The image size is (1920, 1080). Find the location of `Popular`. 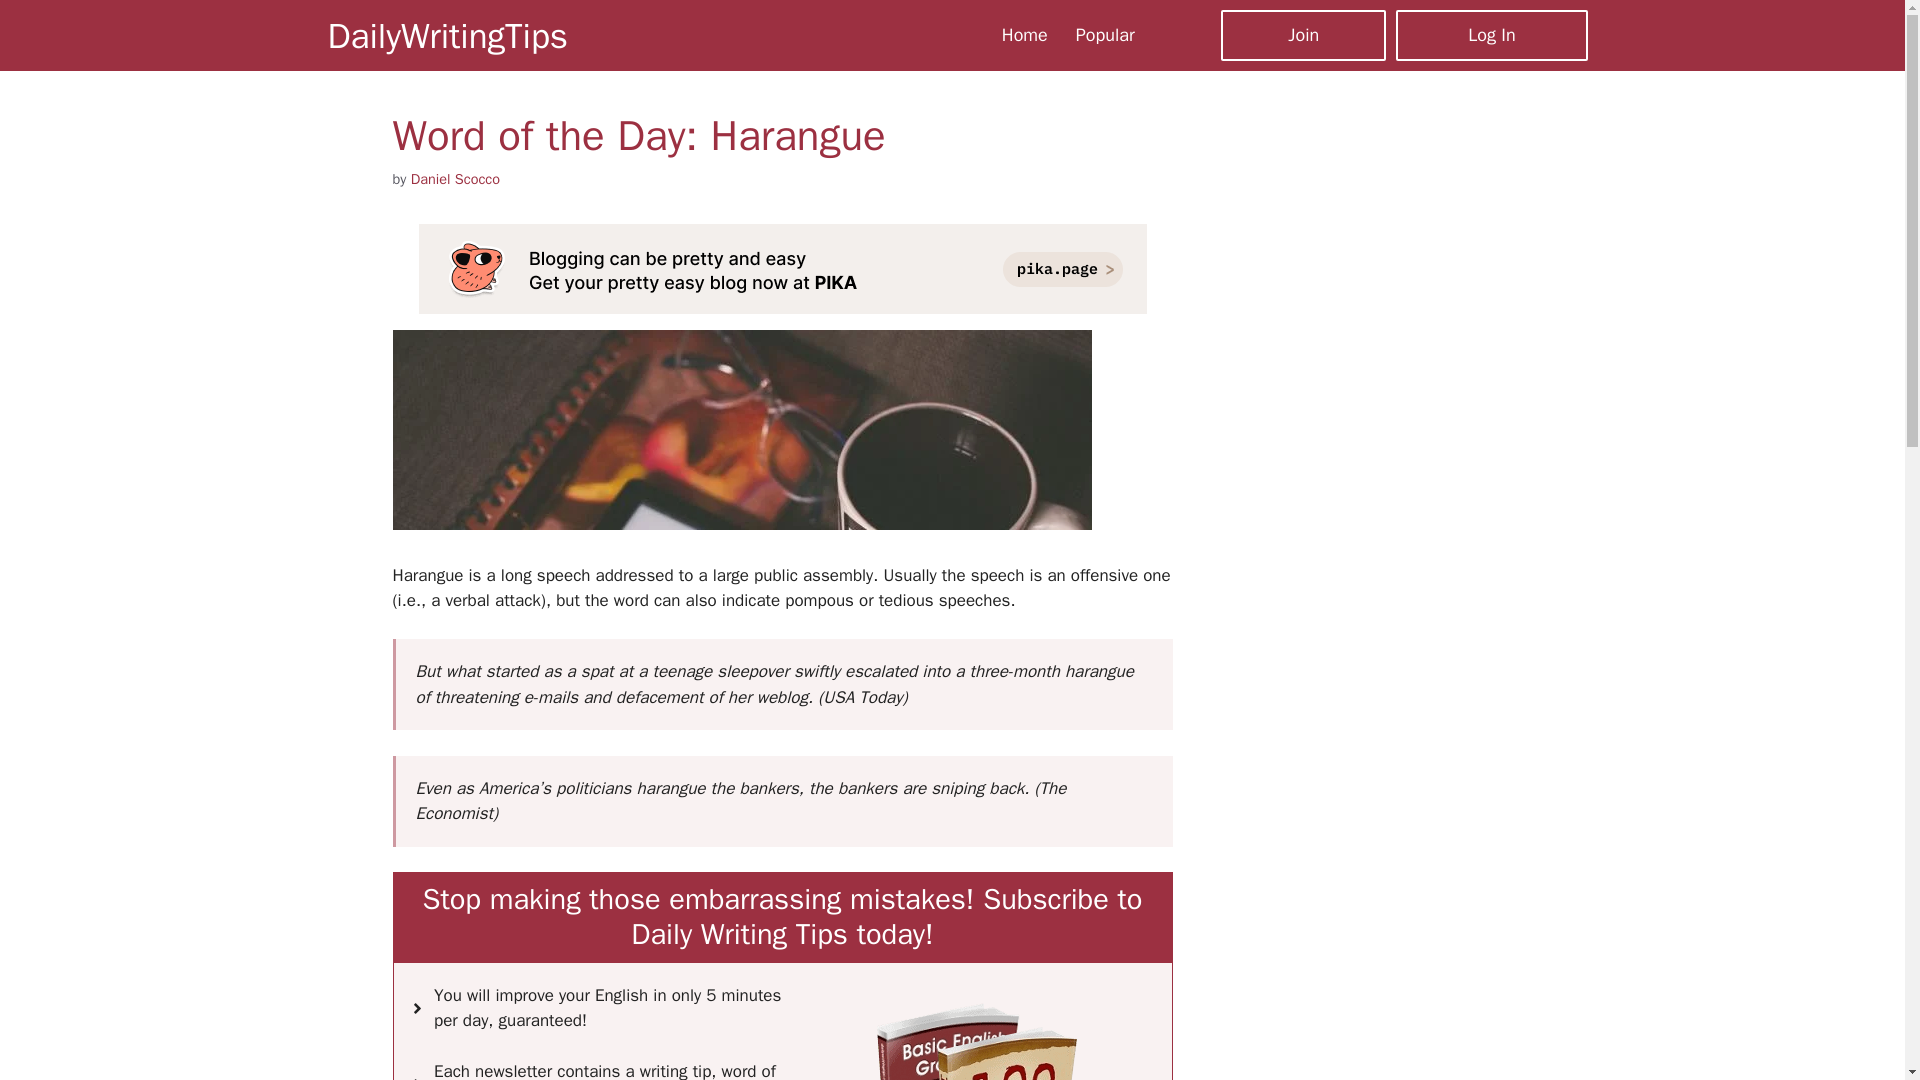

Popular is located at coordinates (1104, 34).